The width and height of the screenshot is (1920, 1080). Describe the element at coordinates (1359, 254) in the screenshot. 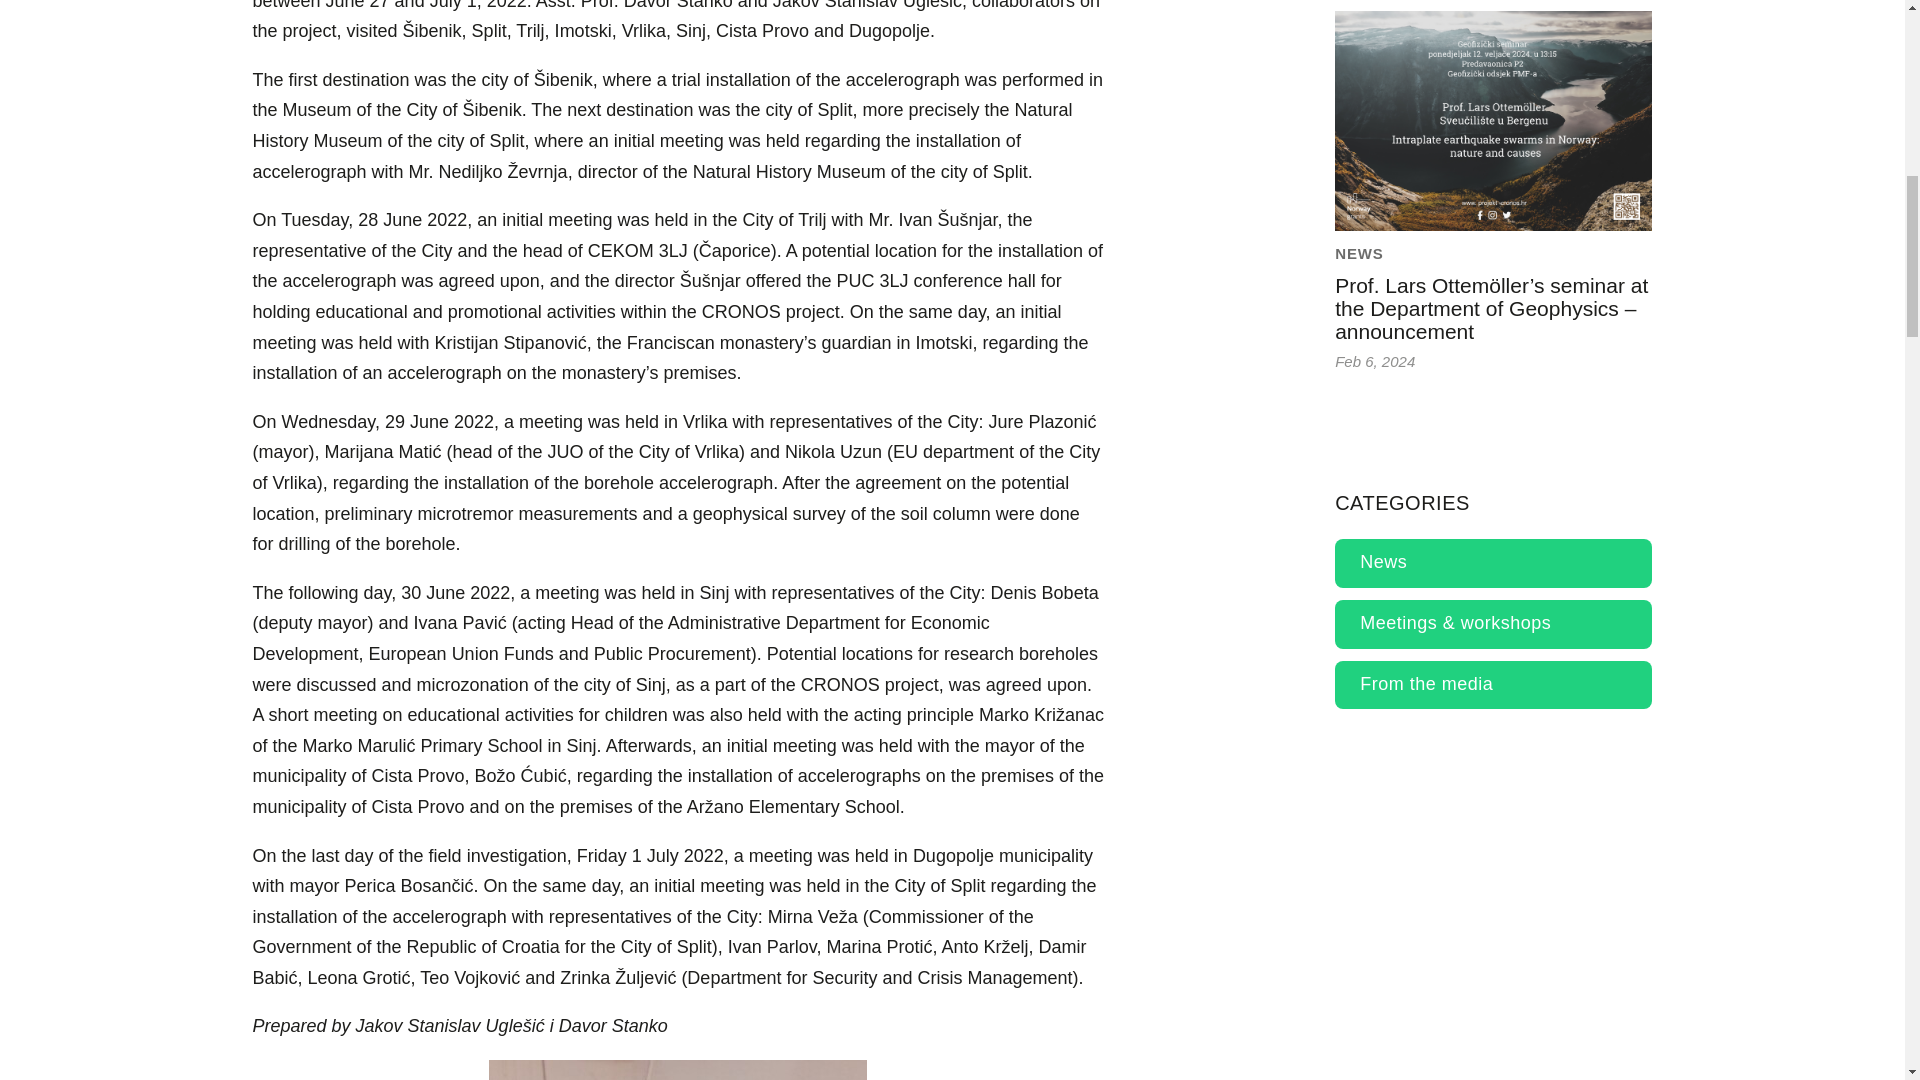

I see `NEWS` at that location.